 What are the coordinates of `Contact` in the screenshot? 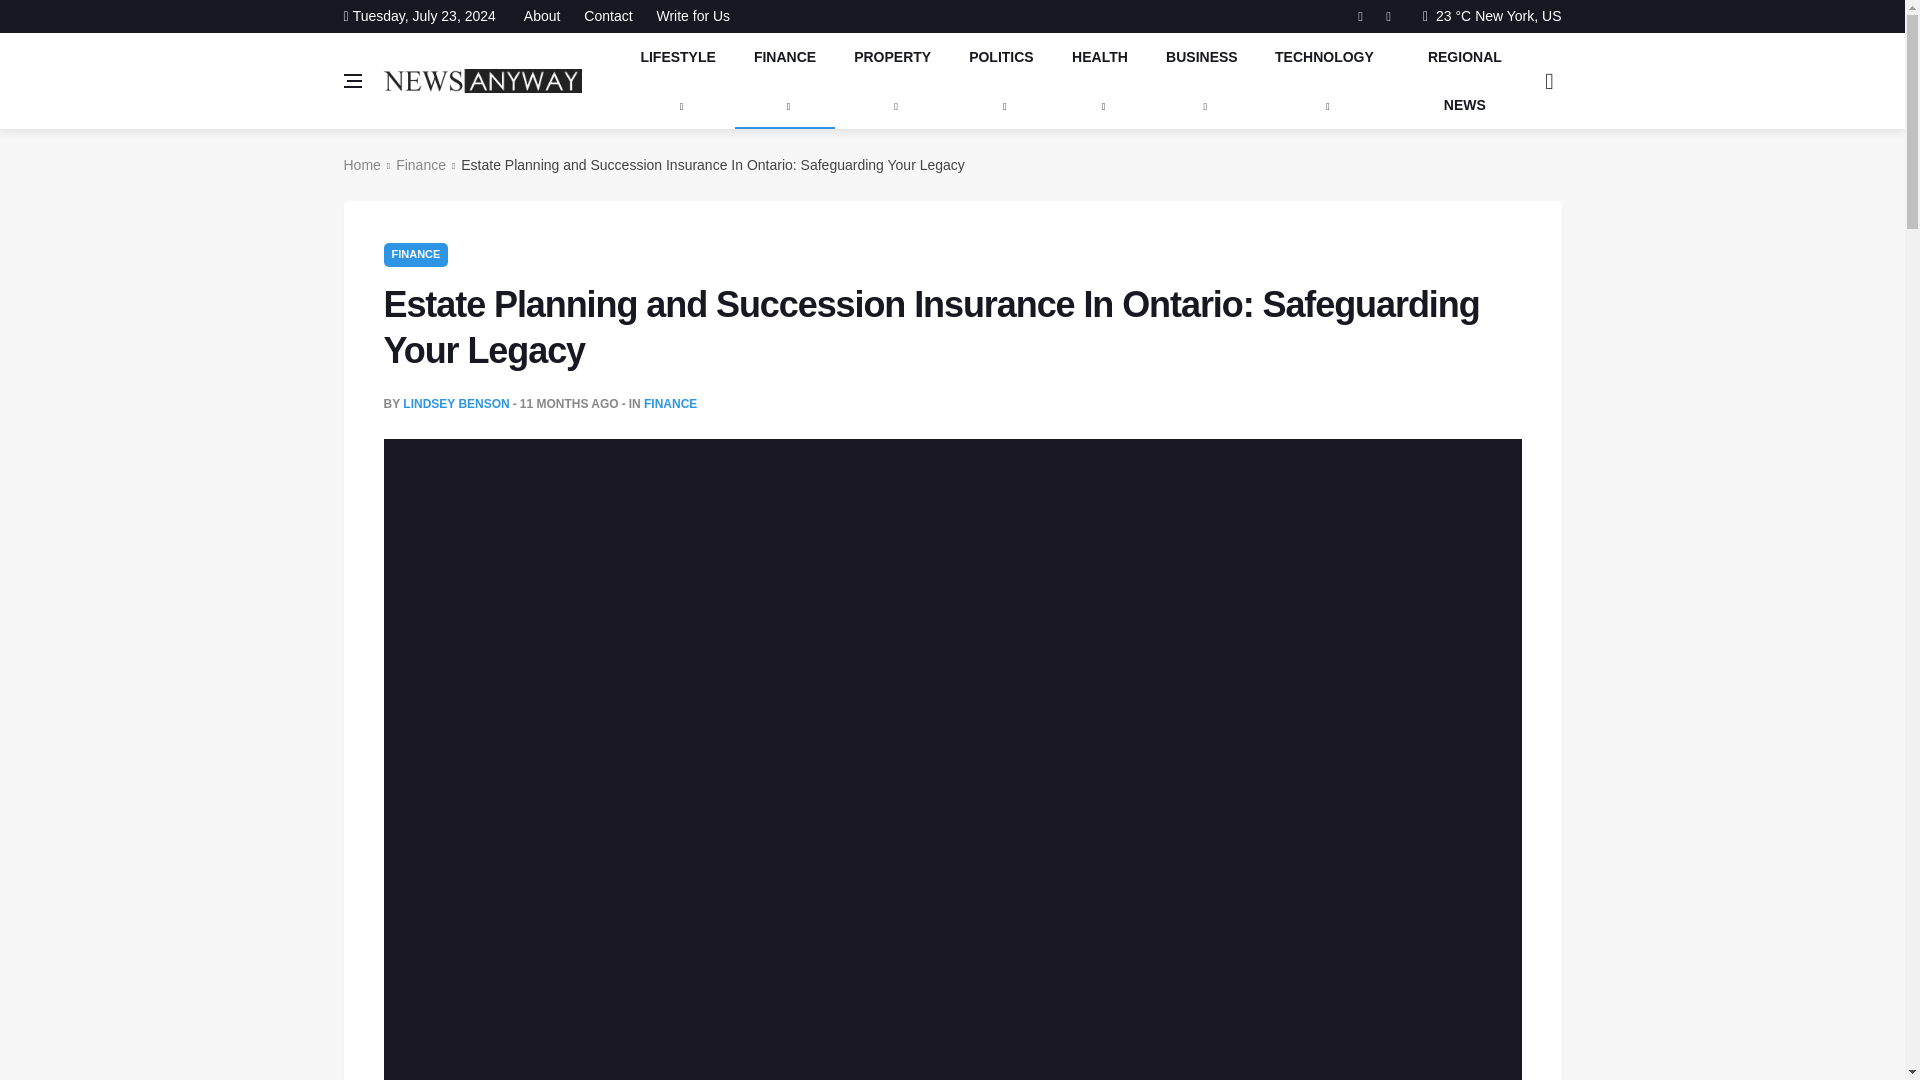 It's located at (608, 16).